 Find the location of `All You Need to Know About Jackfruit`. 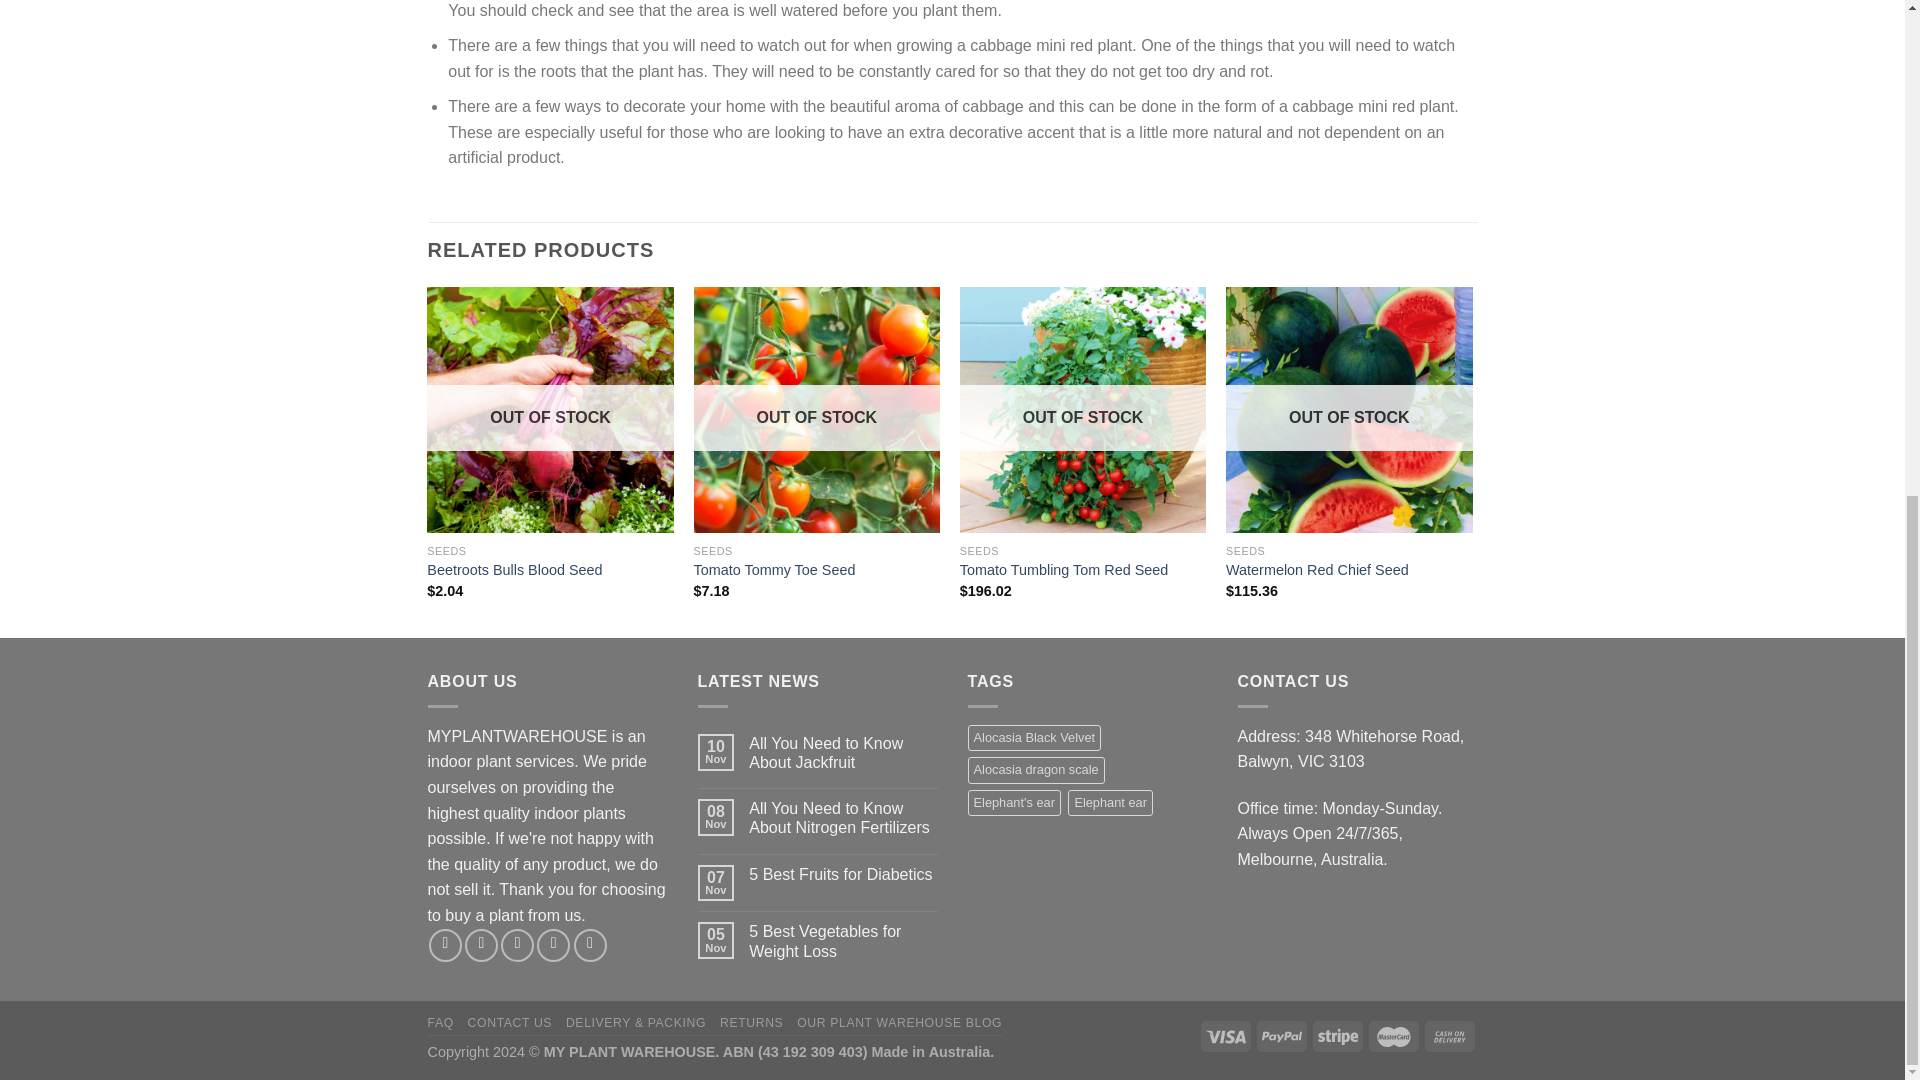

All You Need to Know About Jackfruit is located at coordinates (842, 753).